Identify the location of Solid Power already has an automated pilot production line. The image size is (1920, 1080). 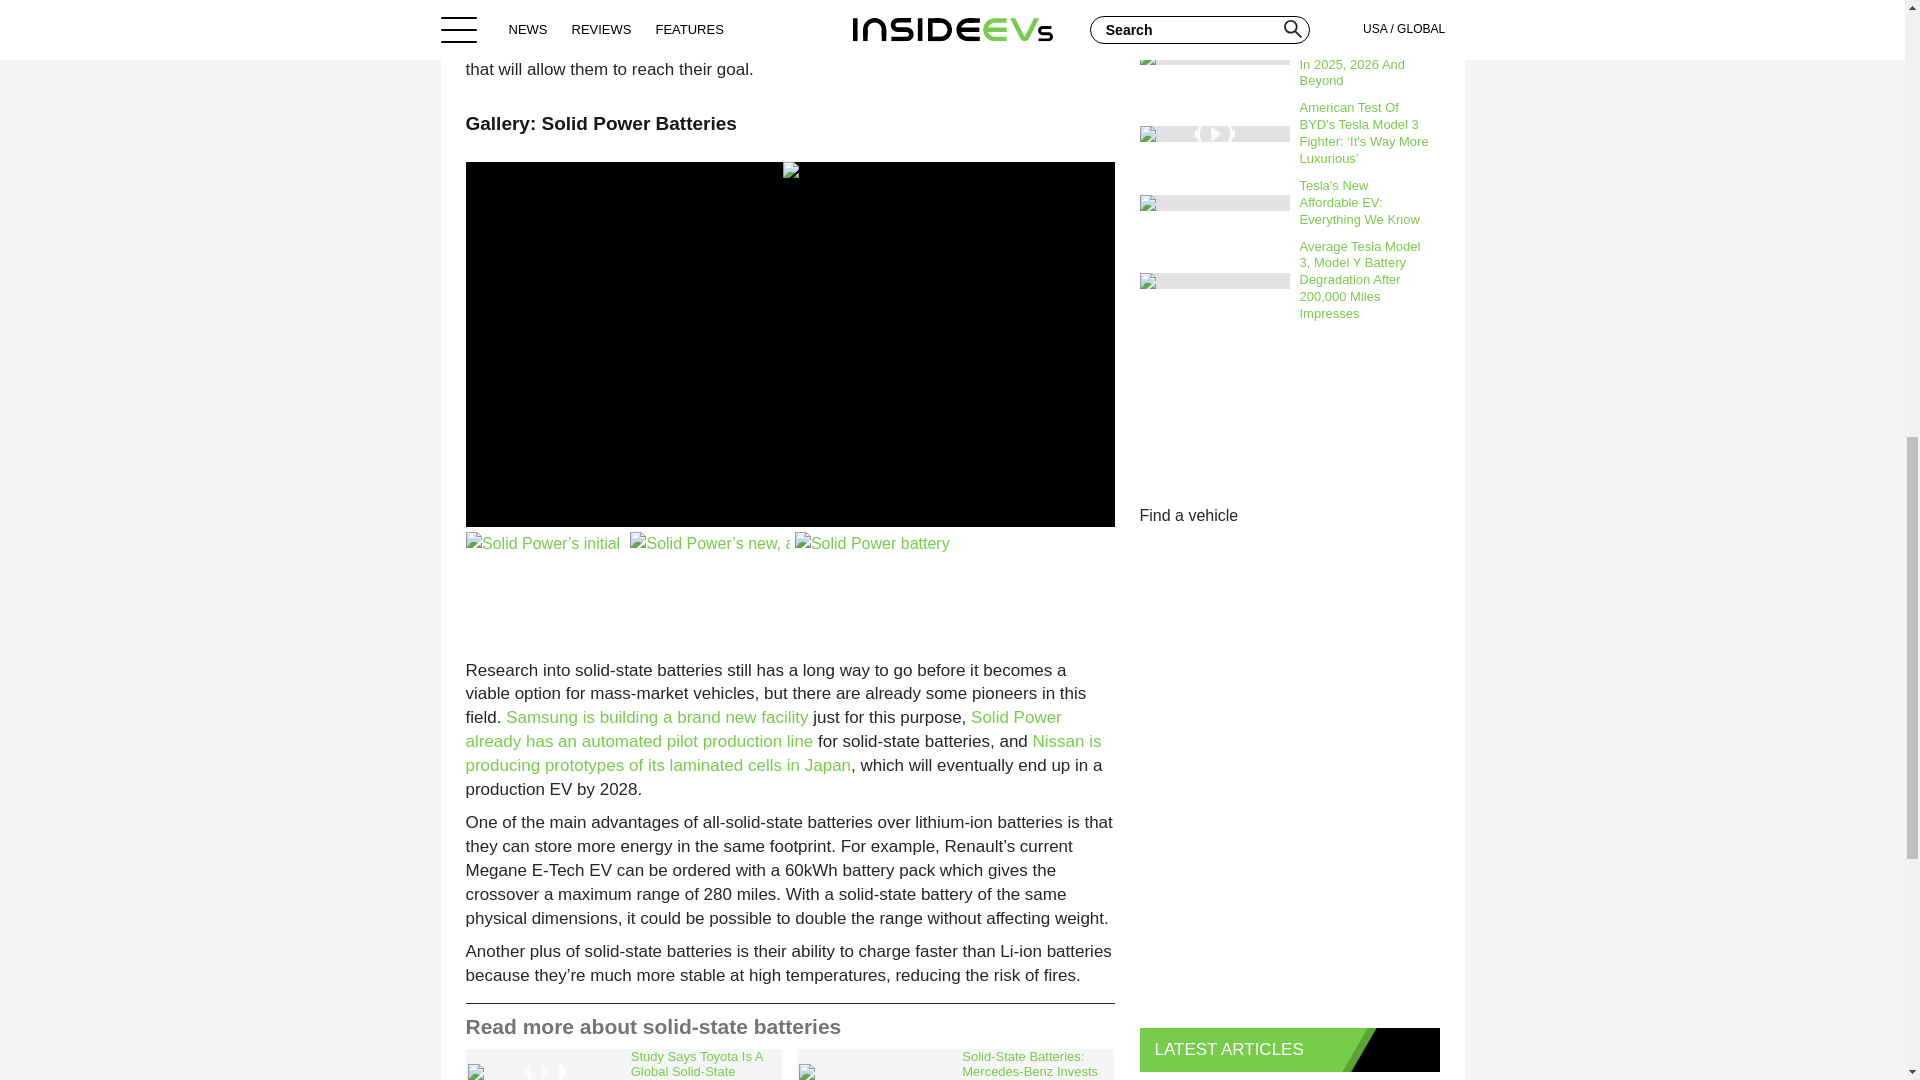
(764, 729).